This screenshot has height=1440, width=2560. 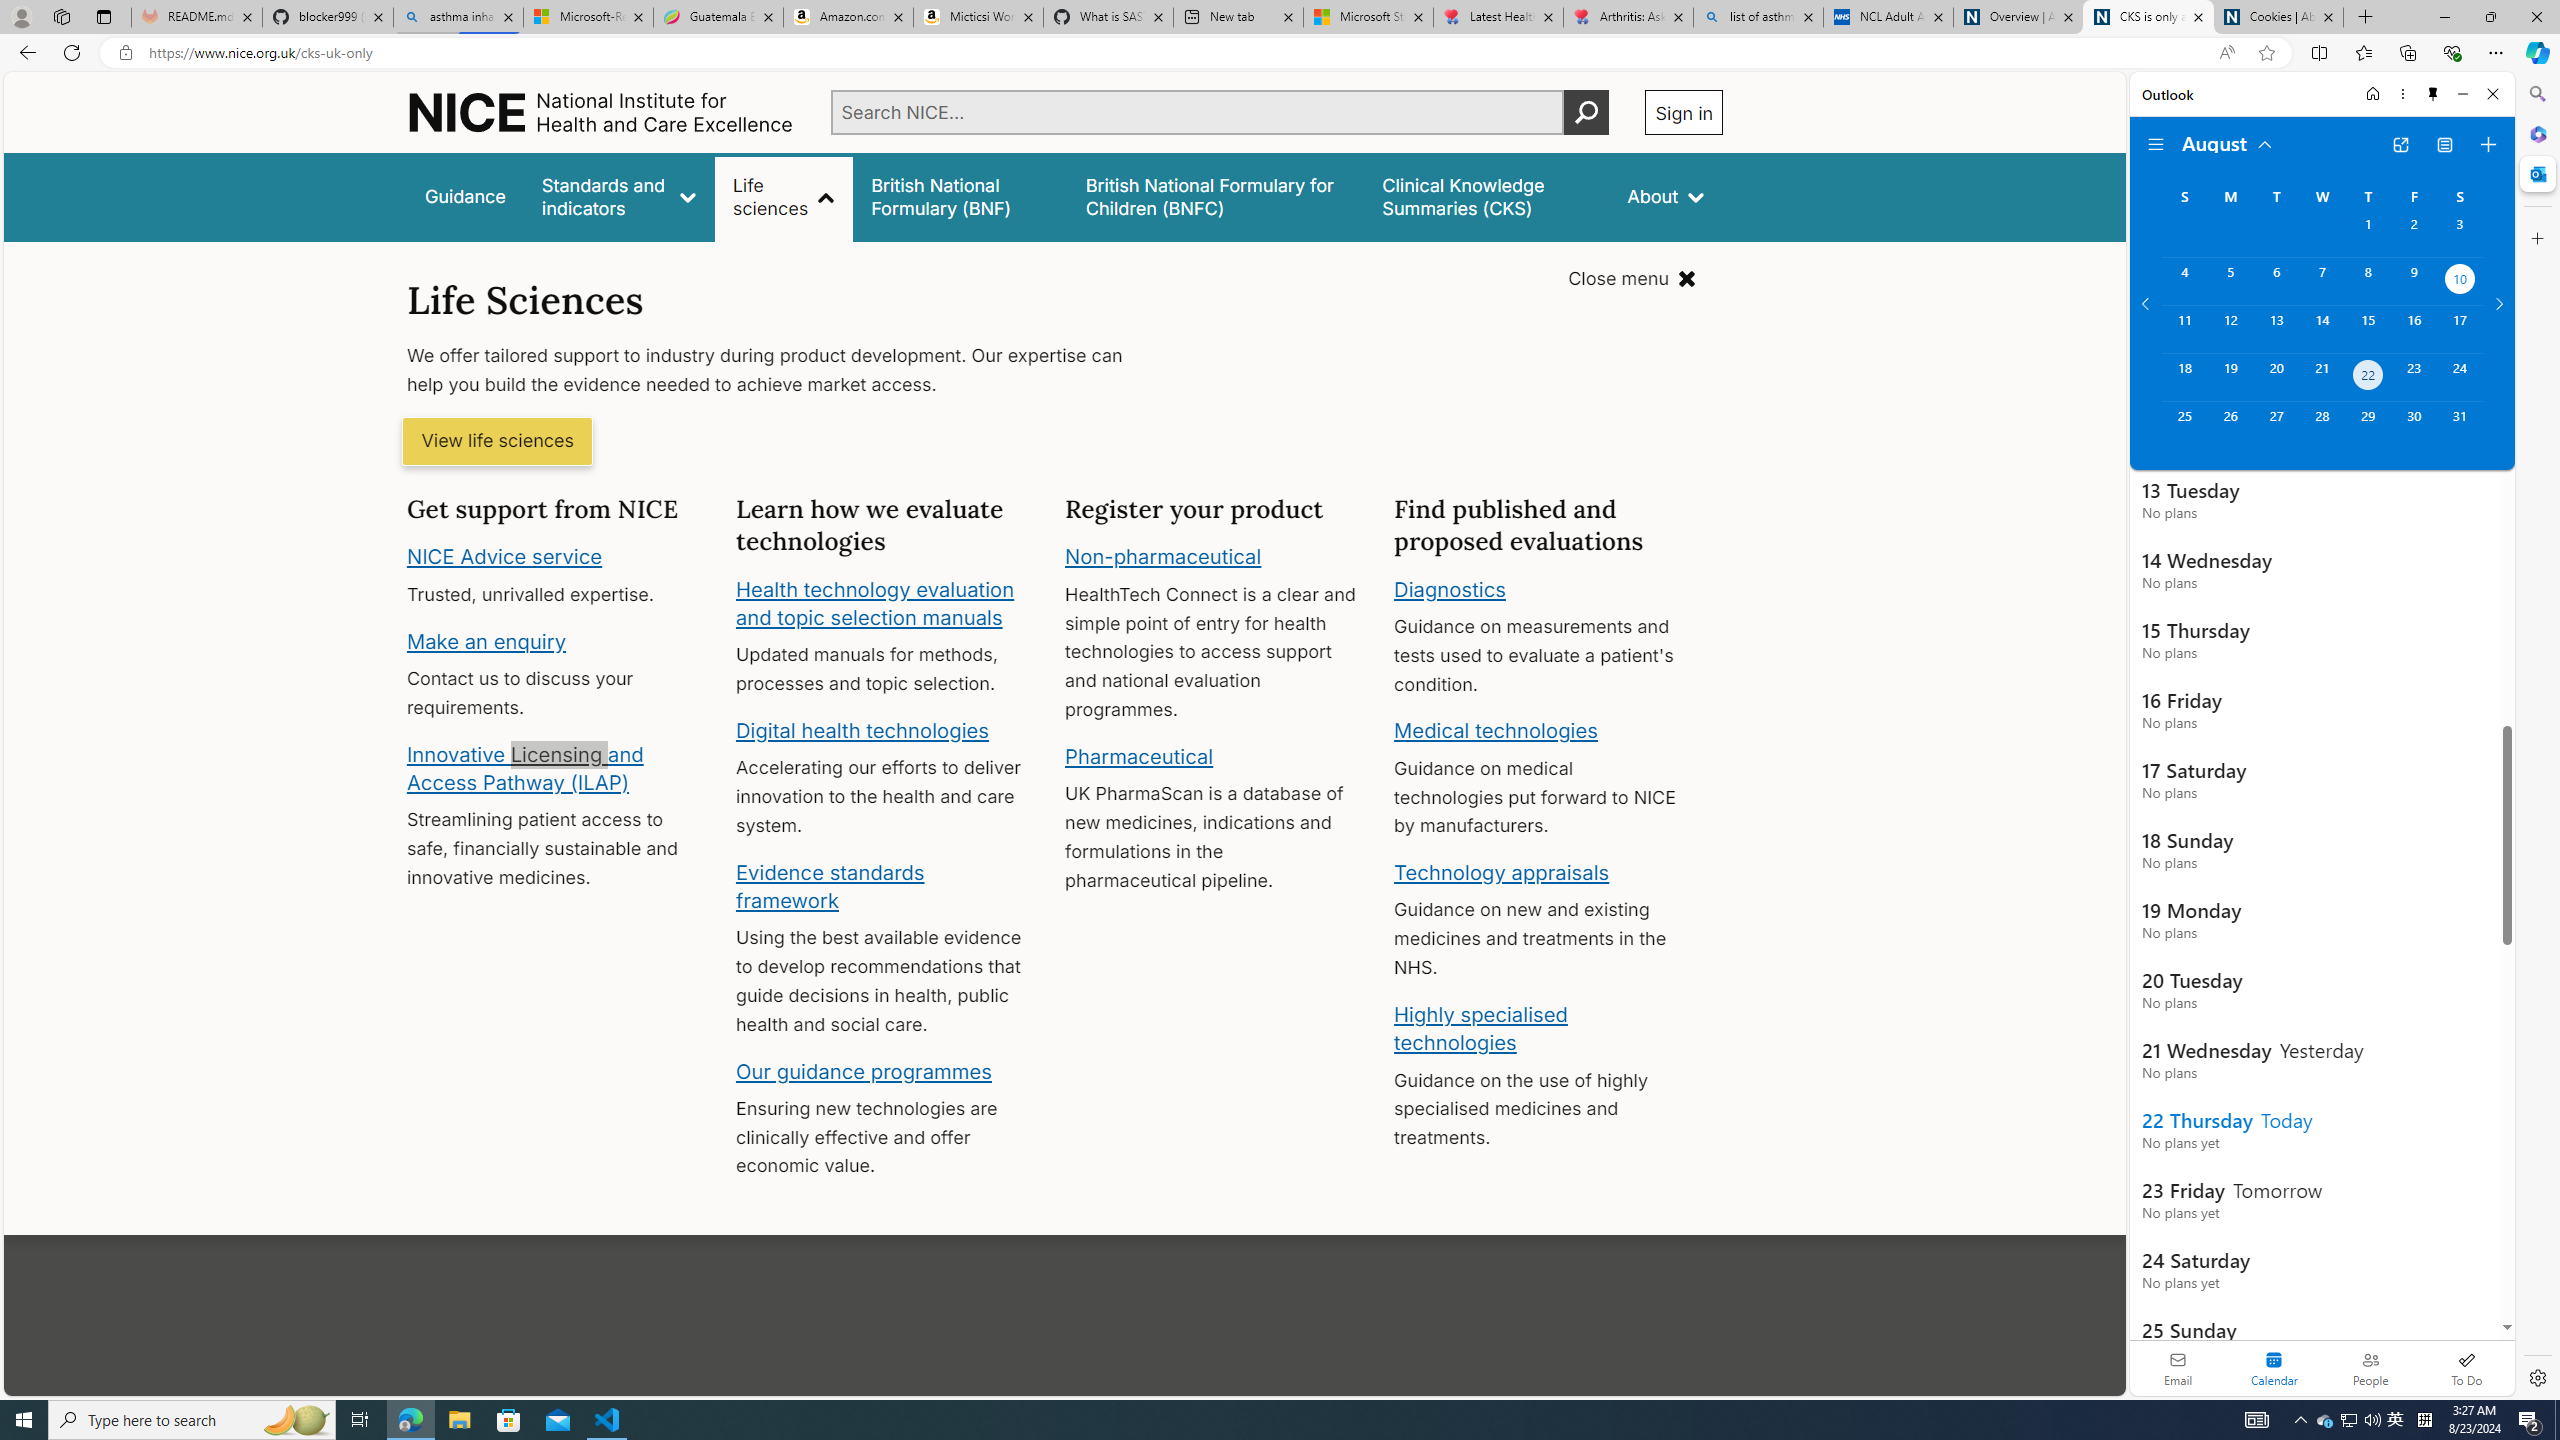 What do you see at coordinates (2229, 425) in the screenshot?
I see `Monday, August 26, 2024. ` at bounding box center [2229, 425].